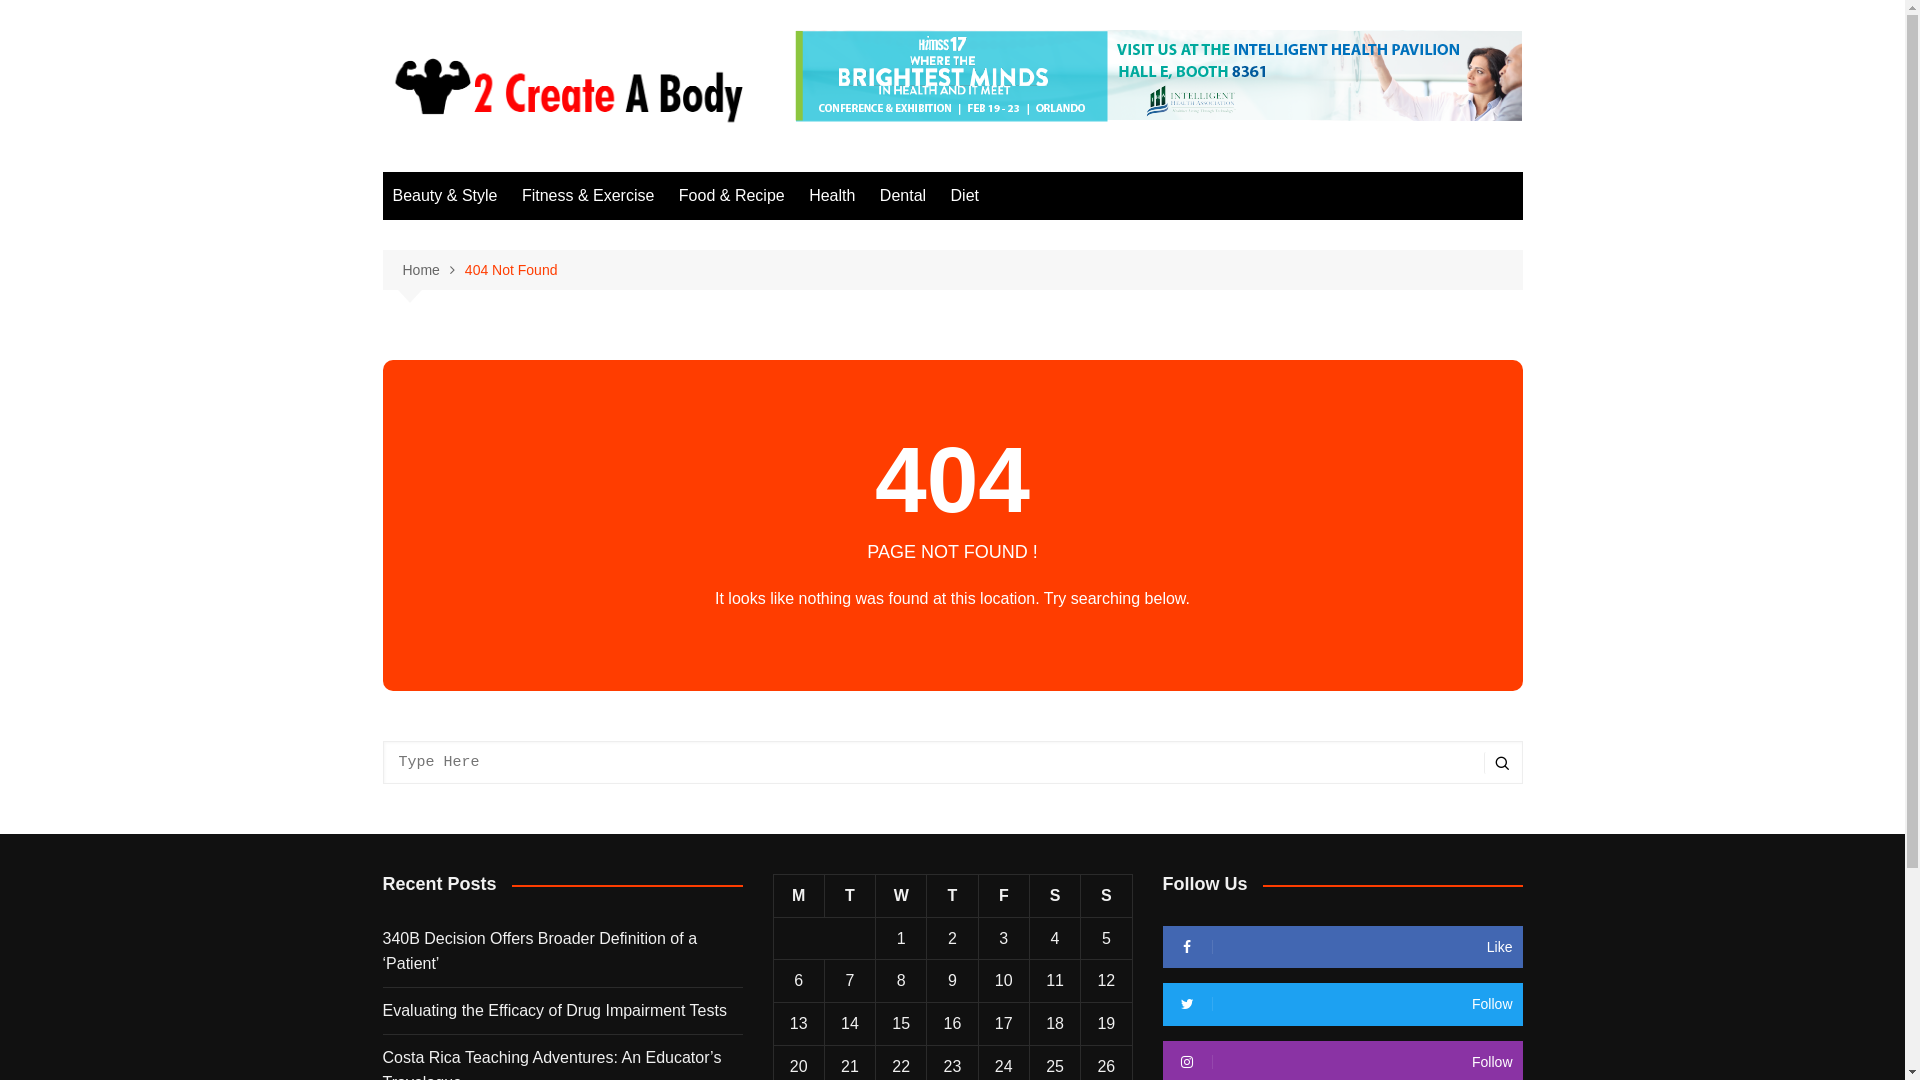 This screenshot has width=1920, height=1080. What do you see at coordinates (1003, 938) in the screenshot?
I see `3` at bounding box center [1003, 938].